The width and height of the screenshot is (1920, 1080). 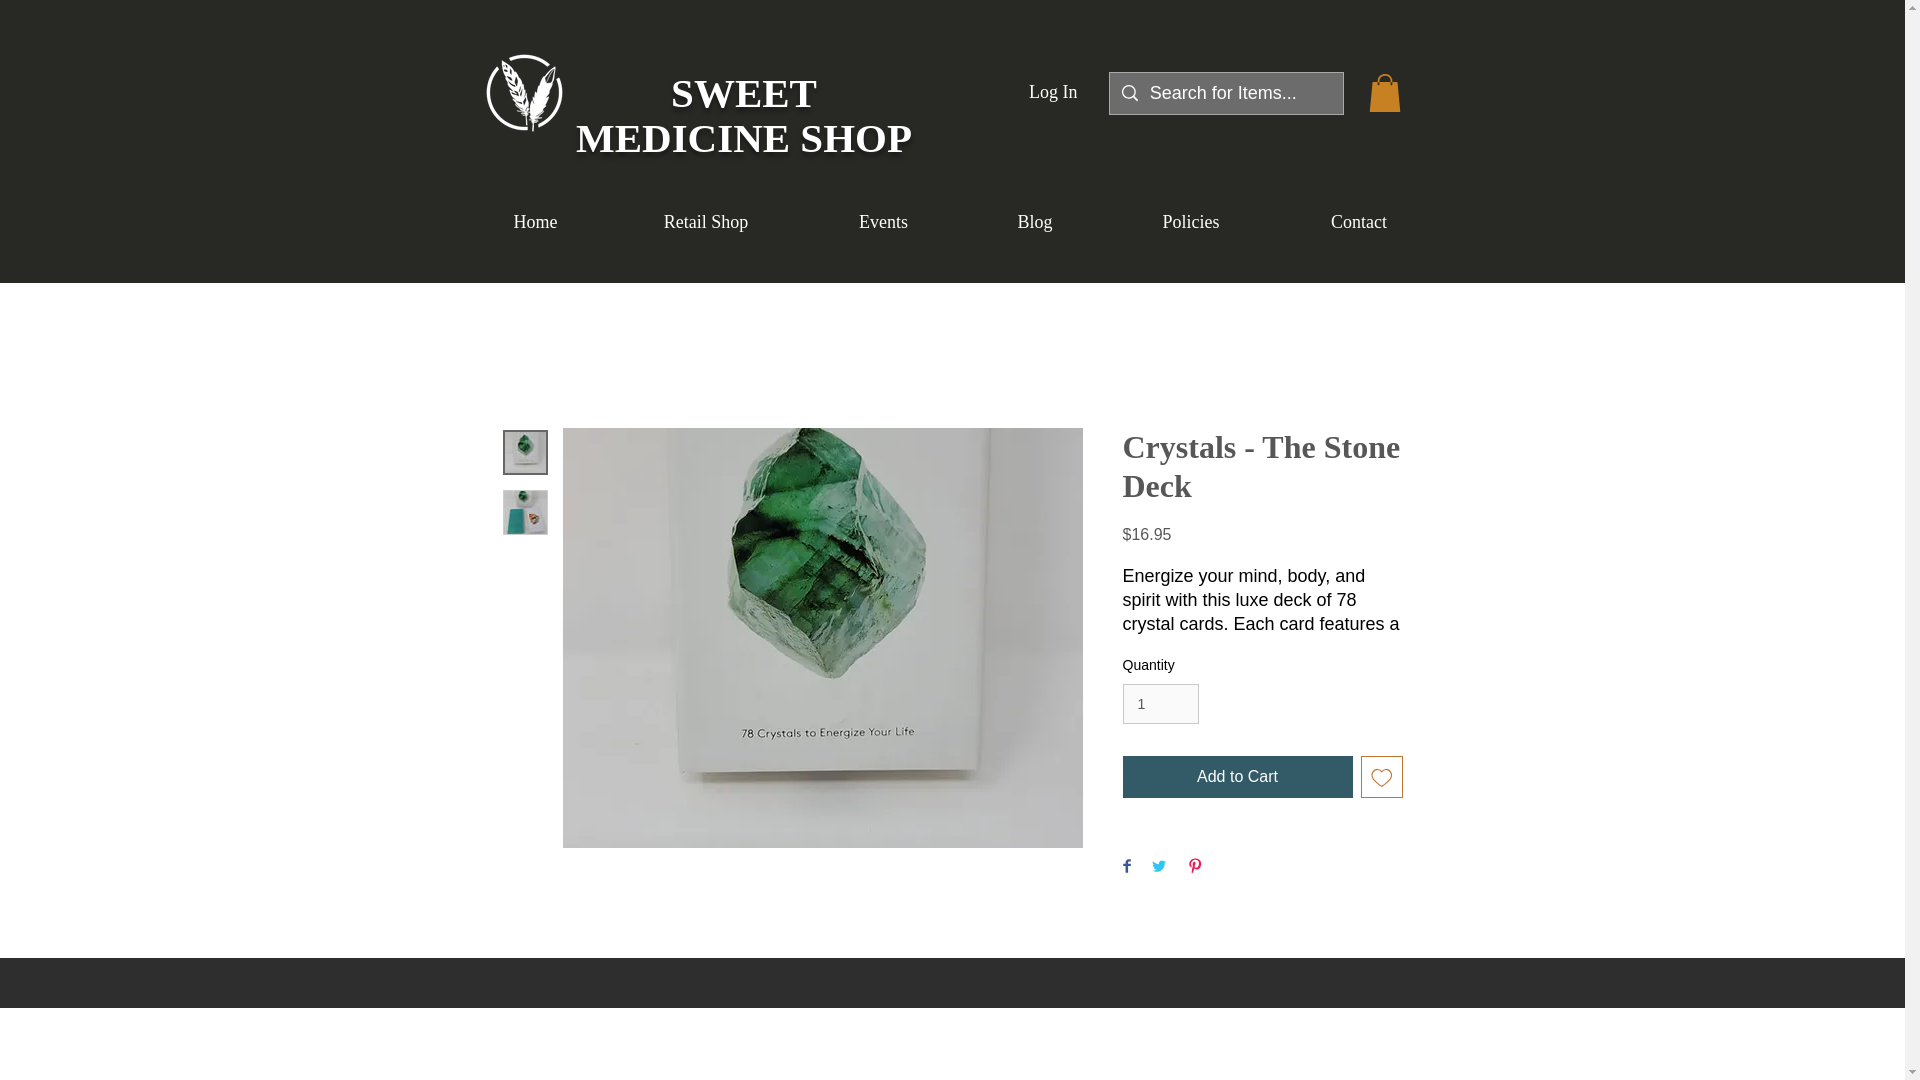 What do you see at coordinates (1035, 222) in the screenshot?
I see `Blog` at bounding box center [1035, 222].